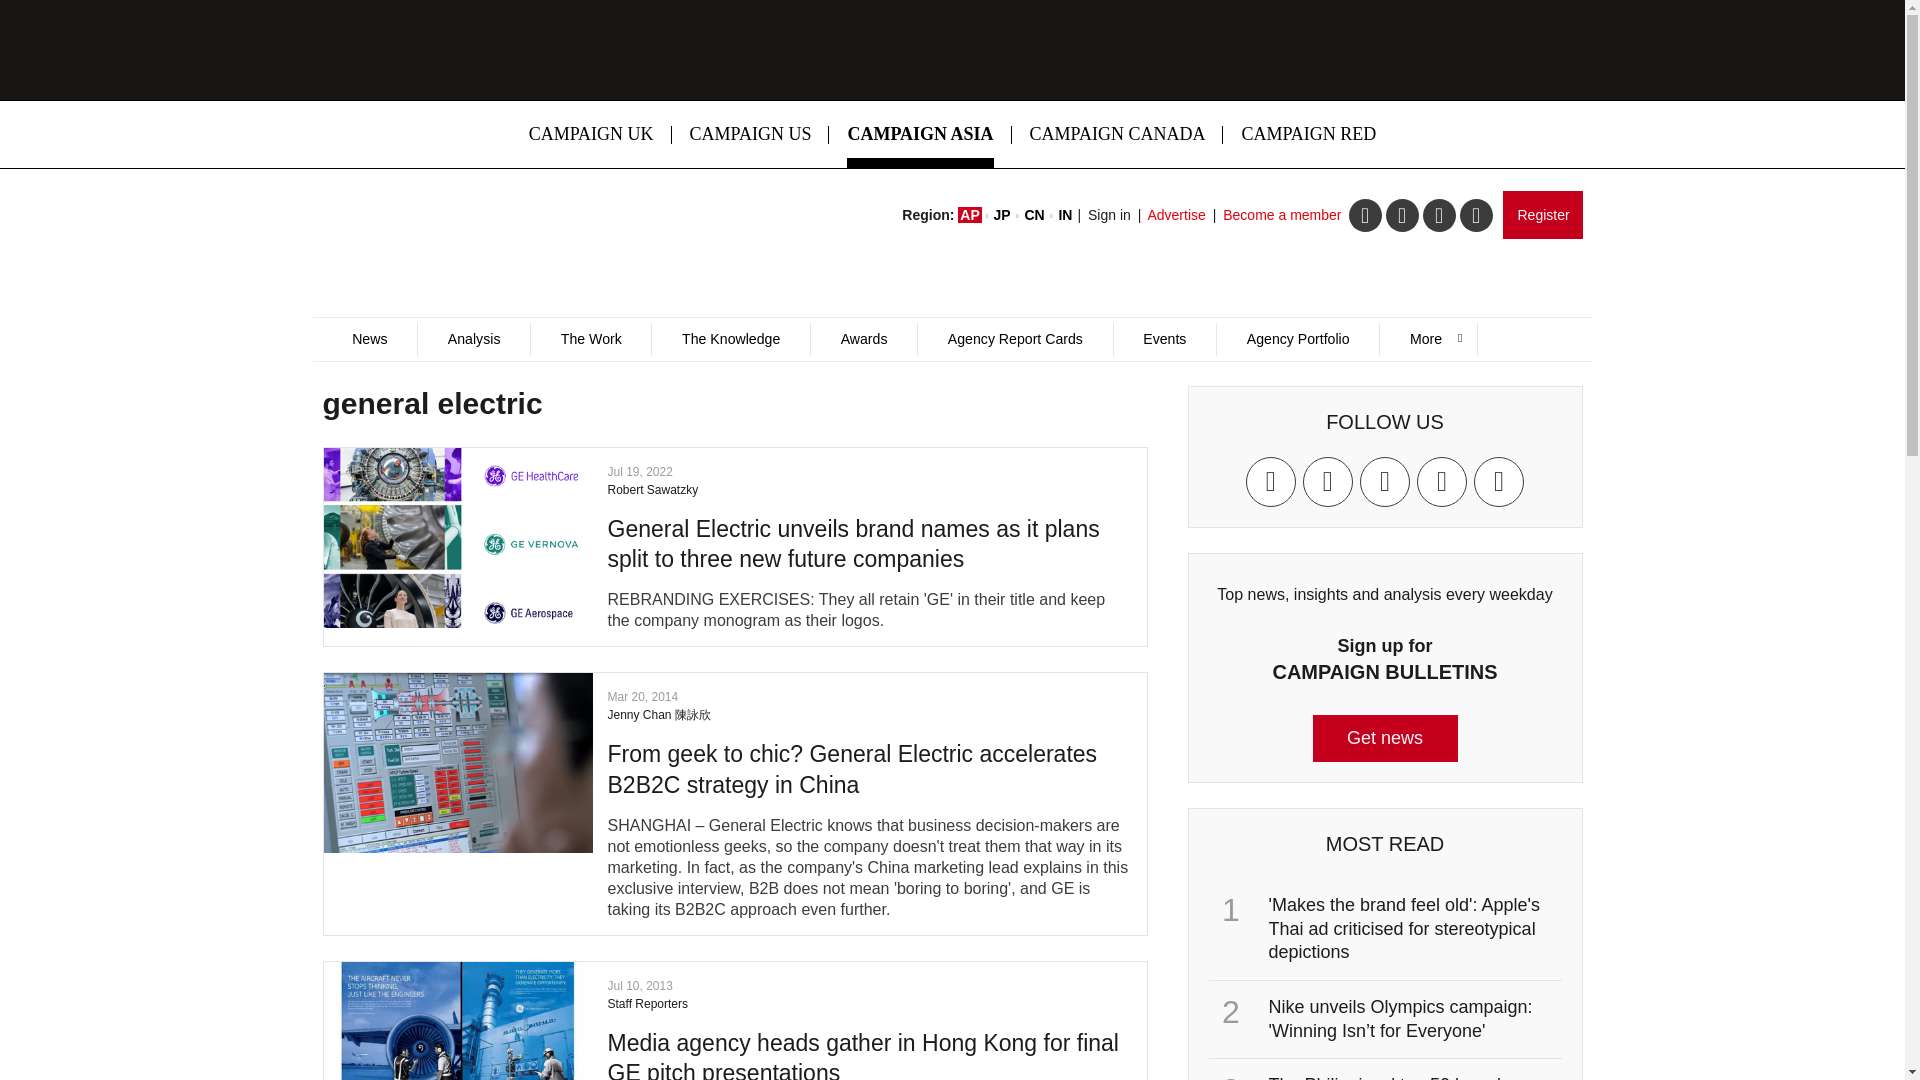 This screenshot has width=1920, height=1080. What do you see at coordinates (590, 339) in the screenshot?
I see `The Work` at bounding box center [590, 339].